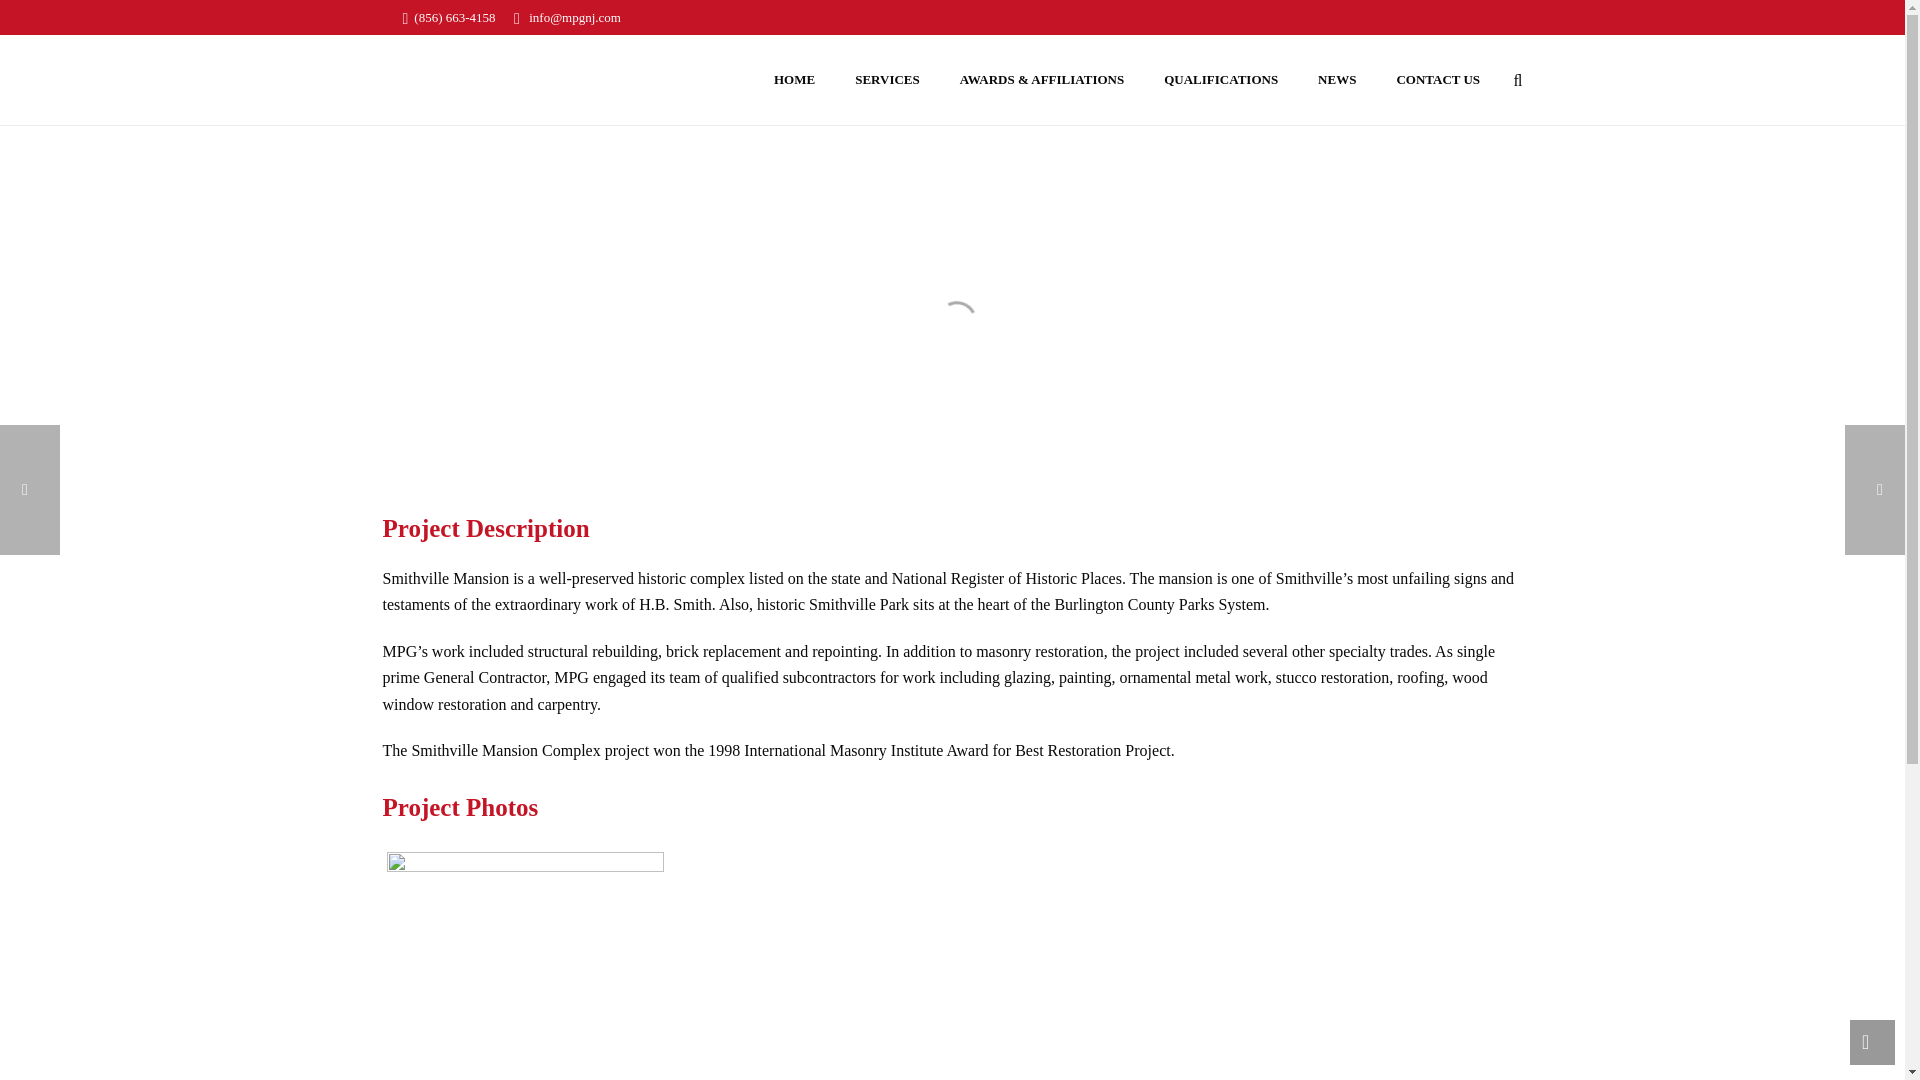 The height and width of the screenshot is (1080, 1920). Describe the element at coordinates (888, 80) in the screenshot. I see `SERVICES` at that location.